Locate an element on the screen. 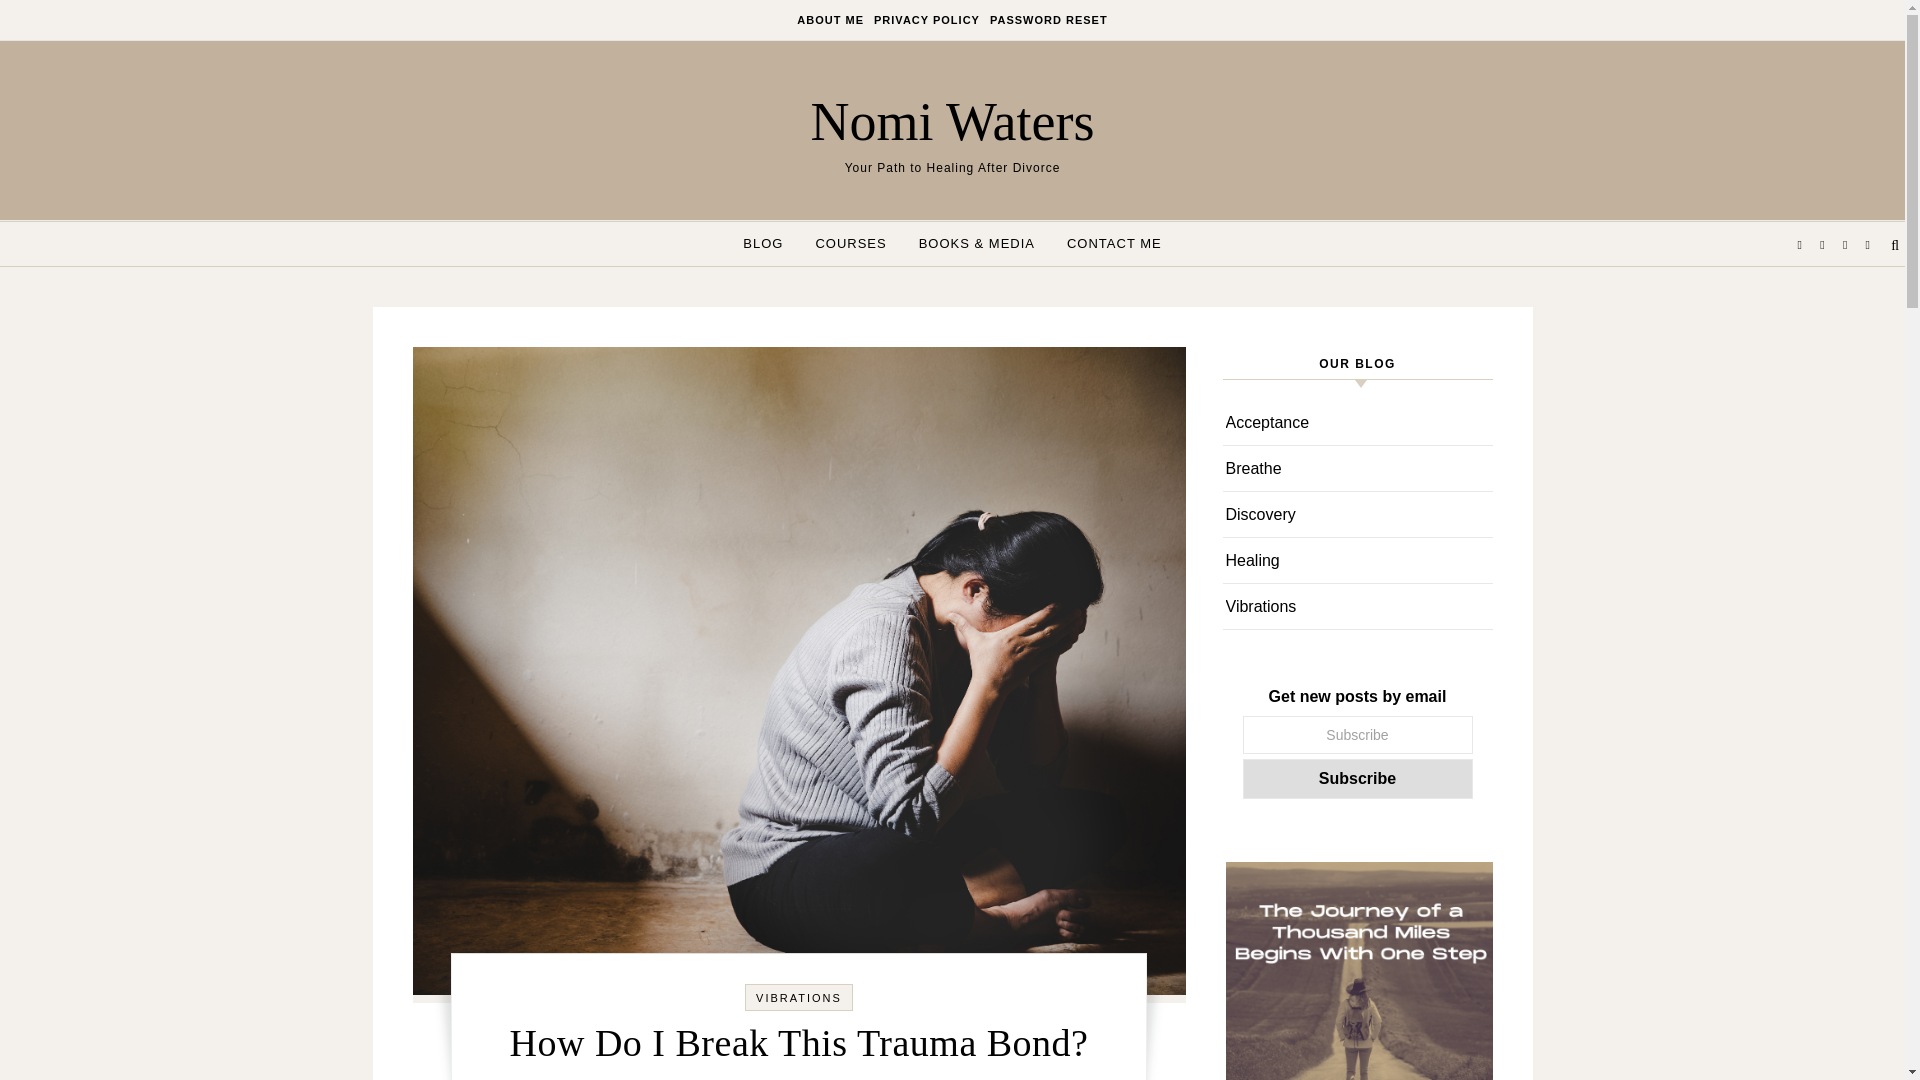 This screenshot has width=1920, height=1080. PASSWORD RESET is located at coordinates (1046, 20).